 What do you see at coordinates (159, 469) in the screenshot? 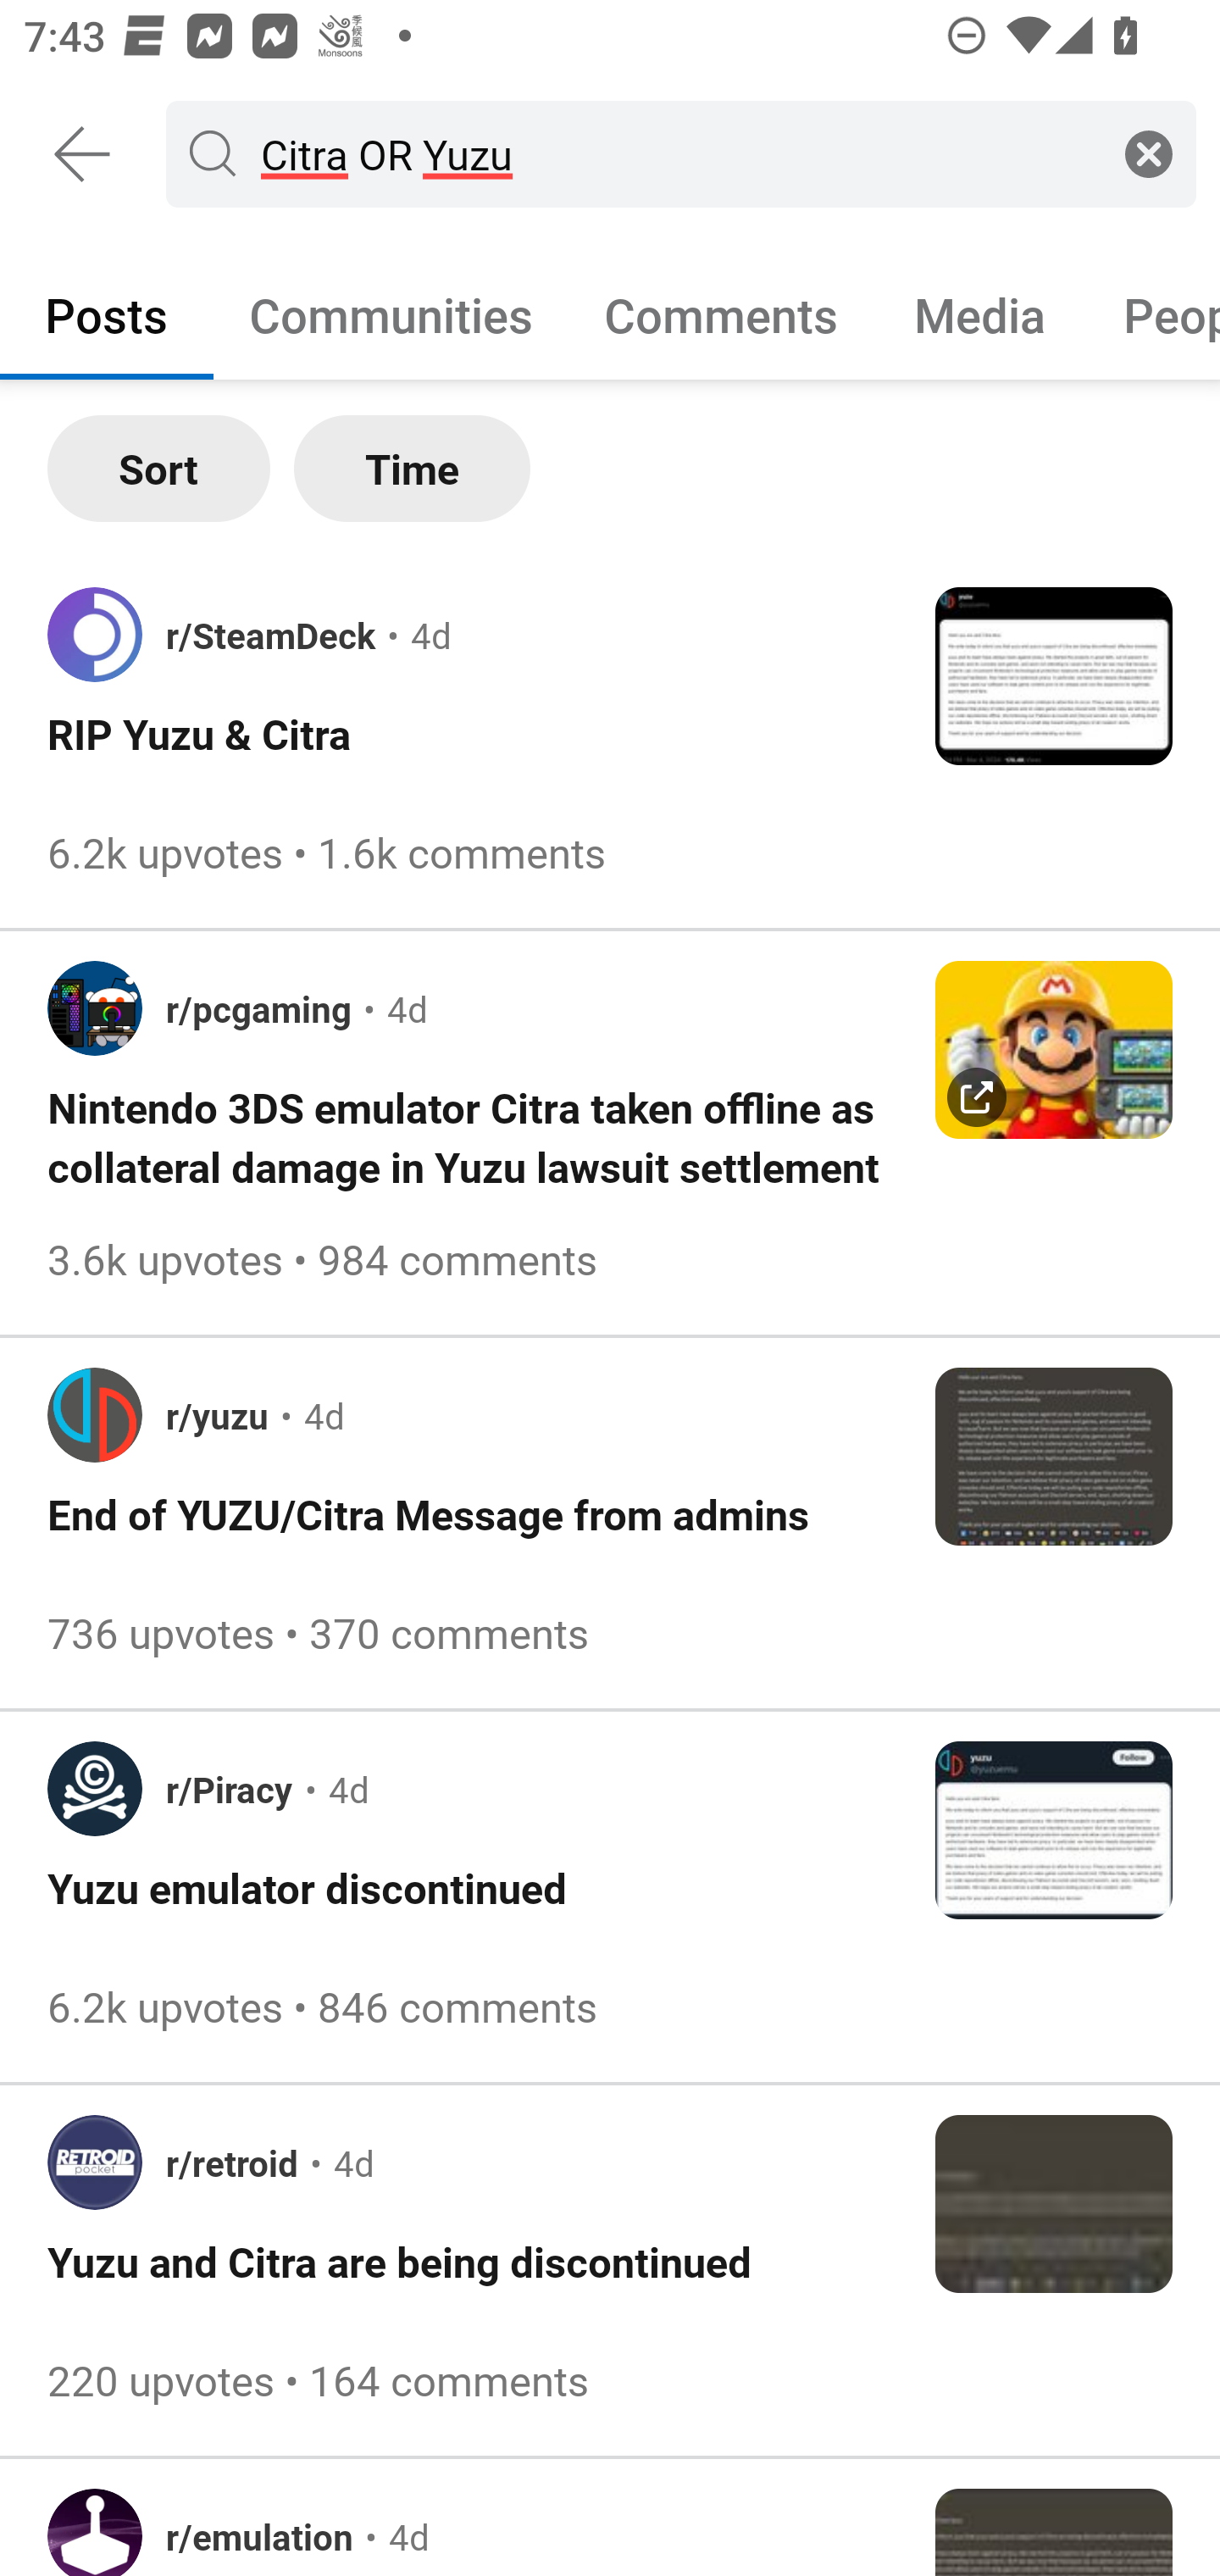
I see `Sort Sort by Most relevant` at bounding box center [159, 469].